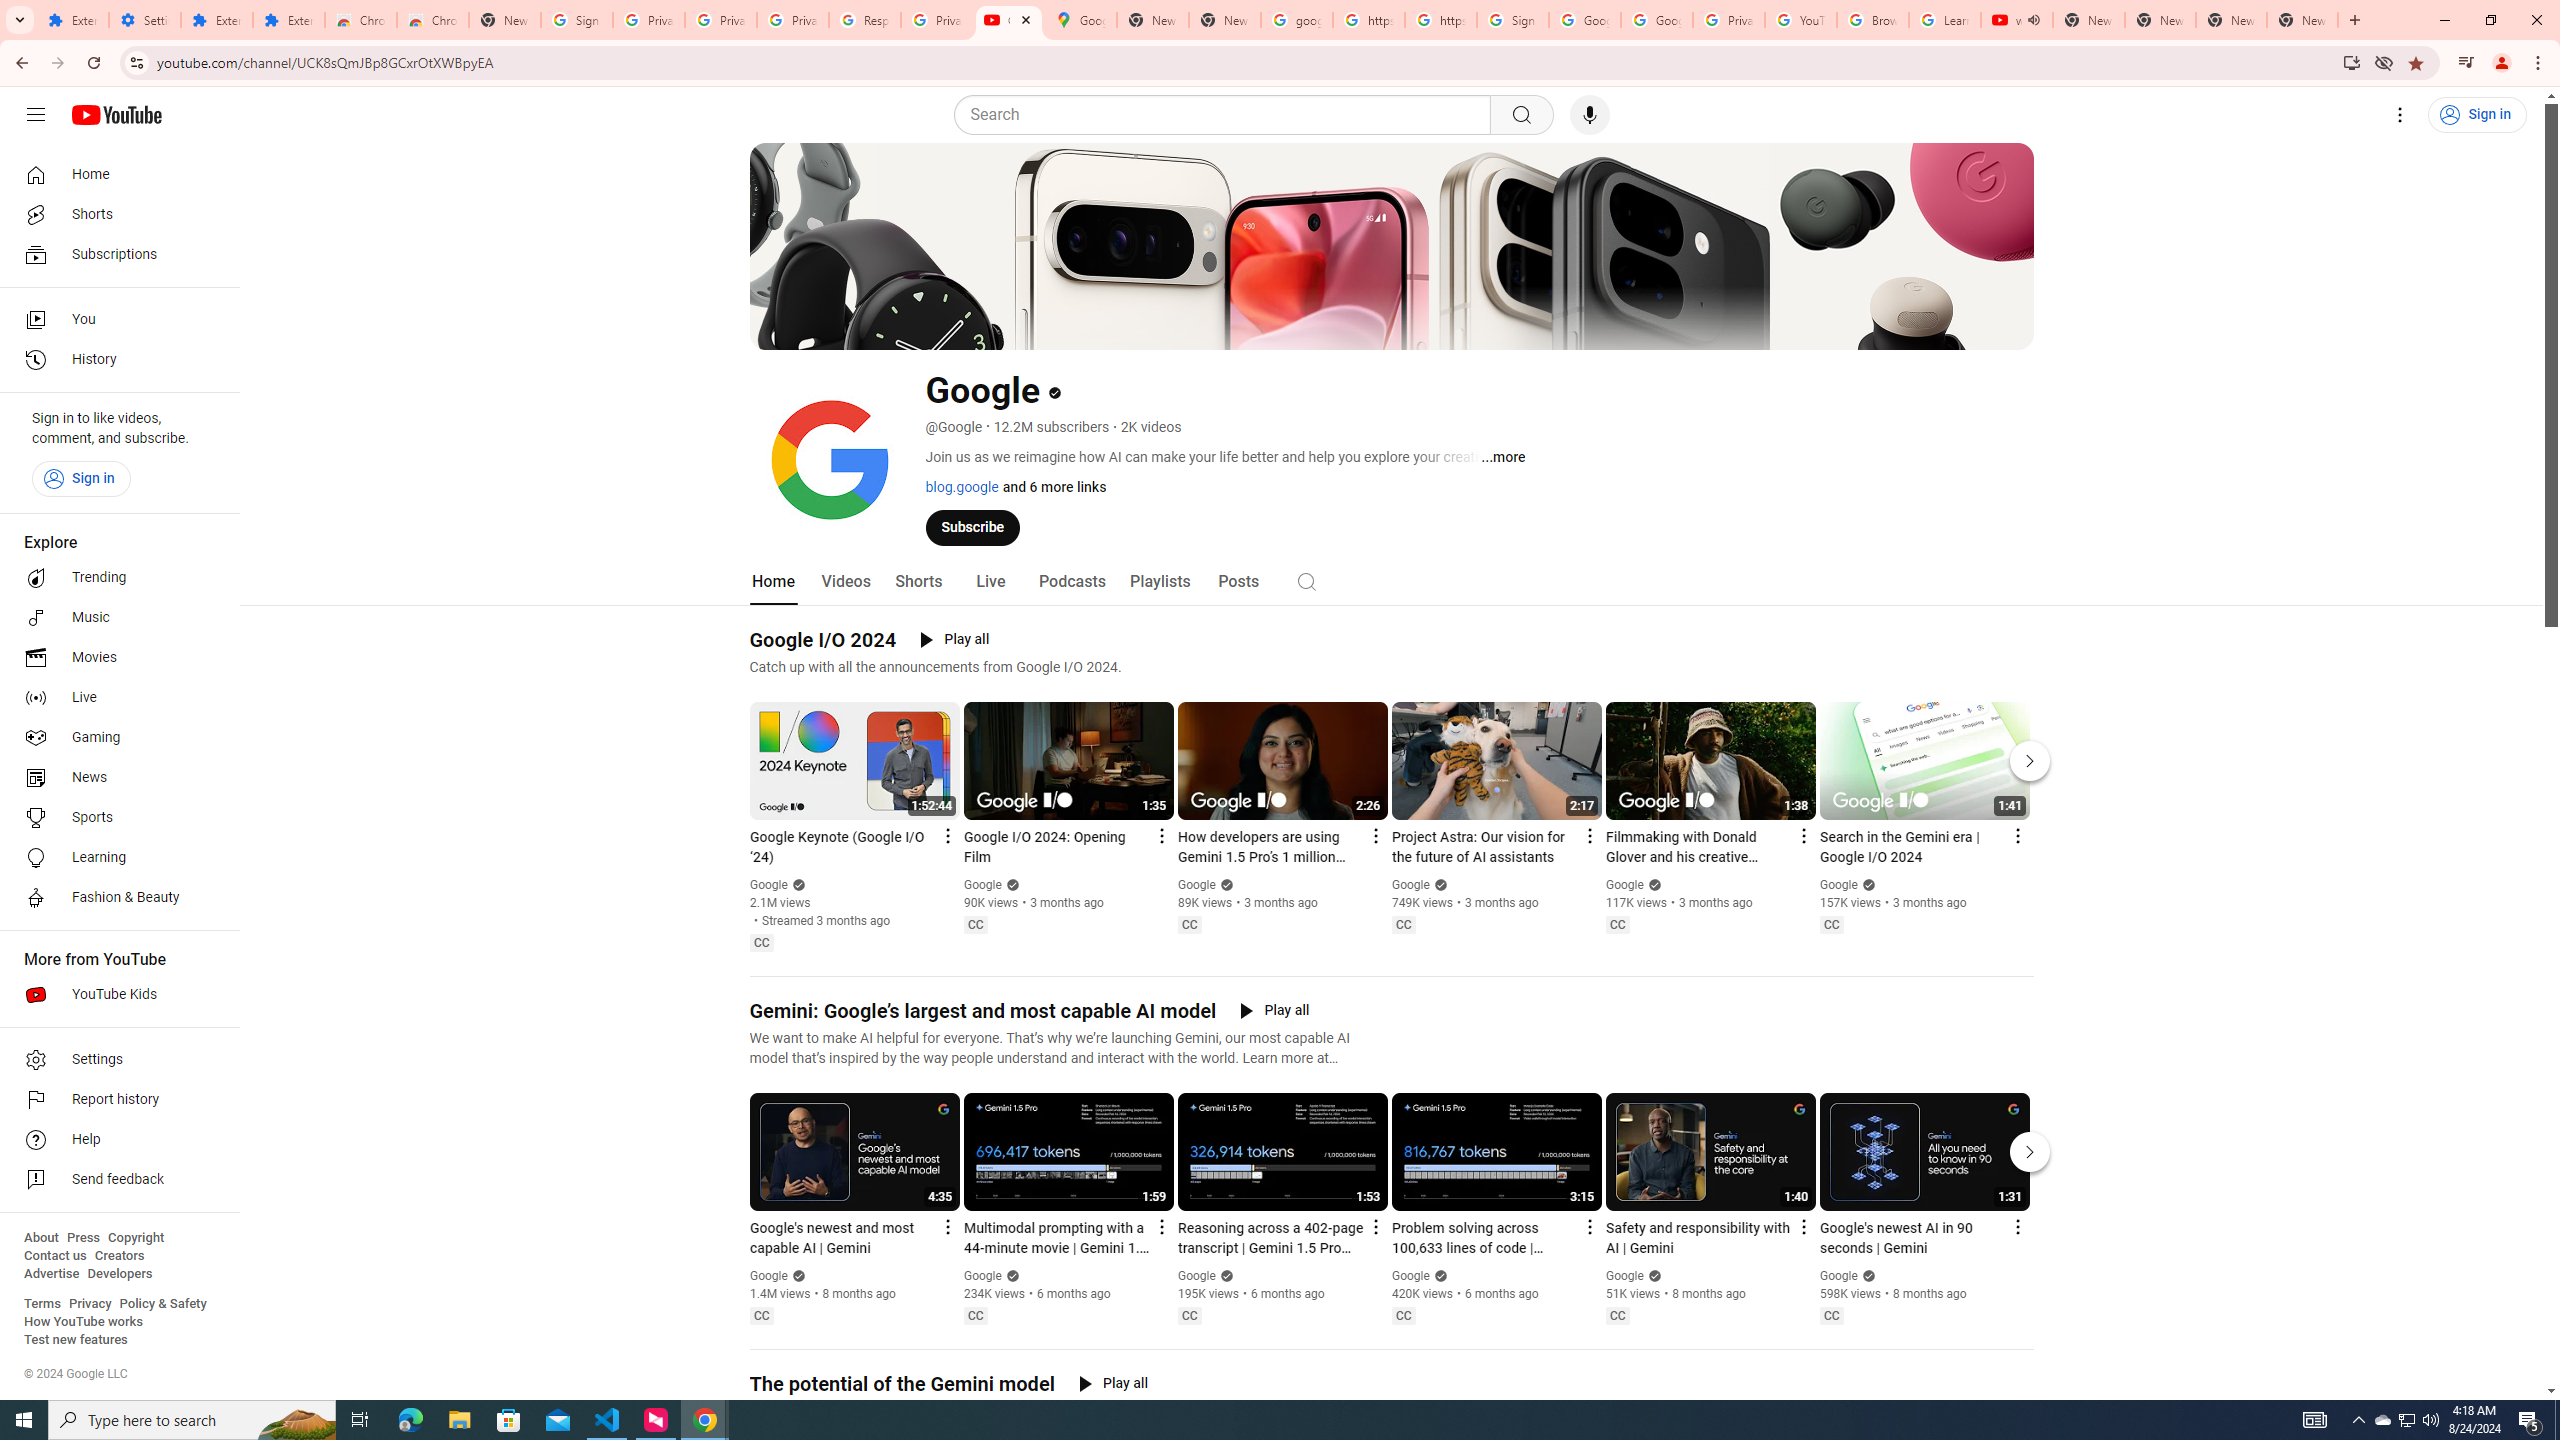 This screenshot has width=2560, height=1440. I want to click on Playlists, so click(1159, 582).